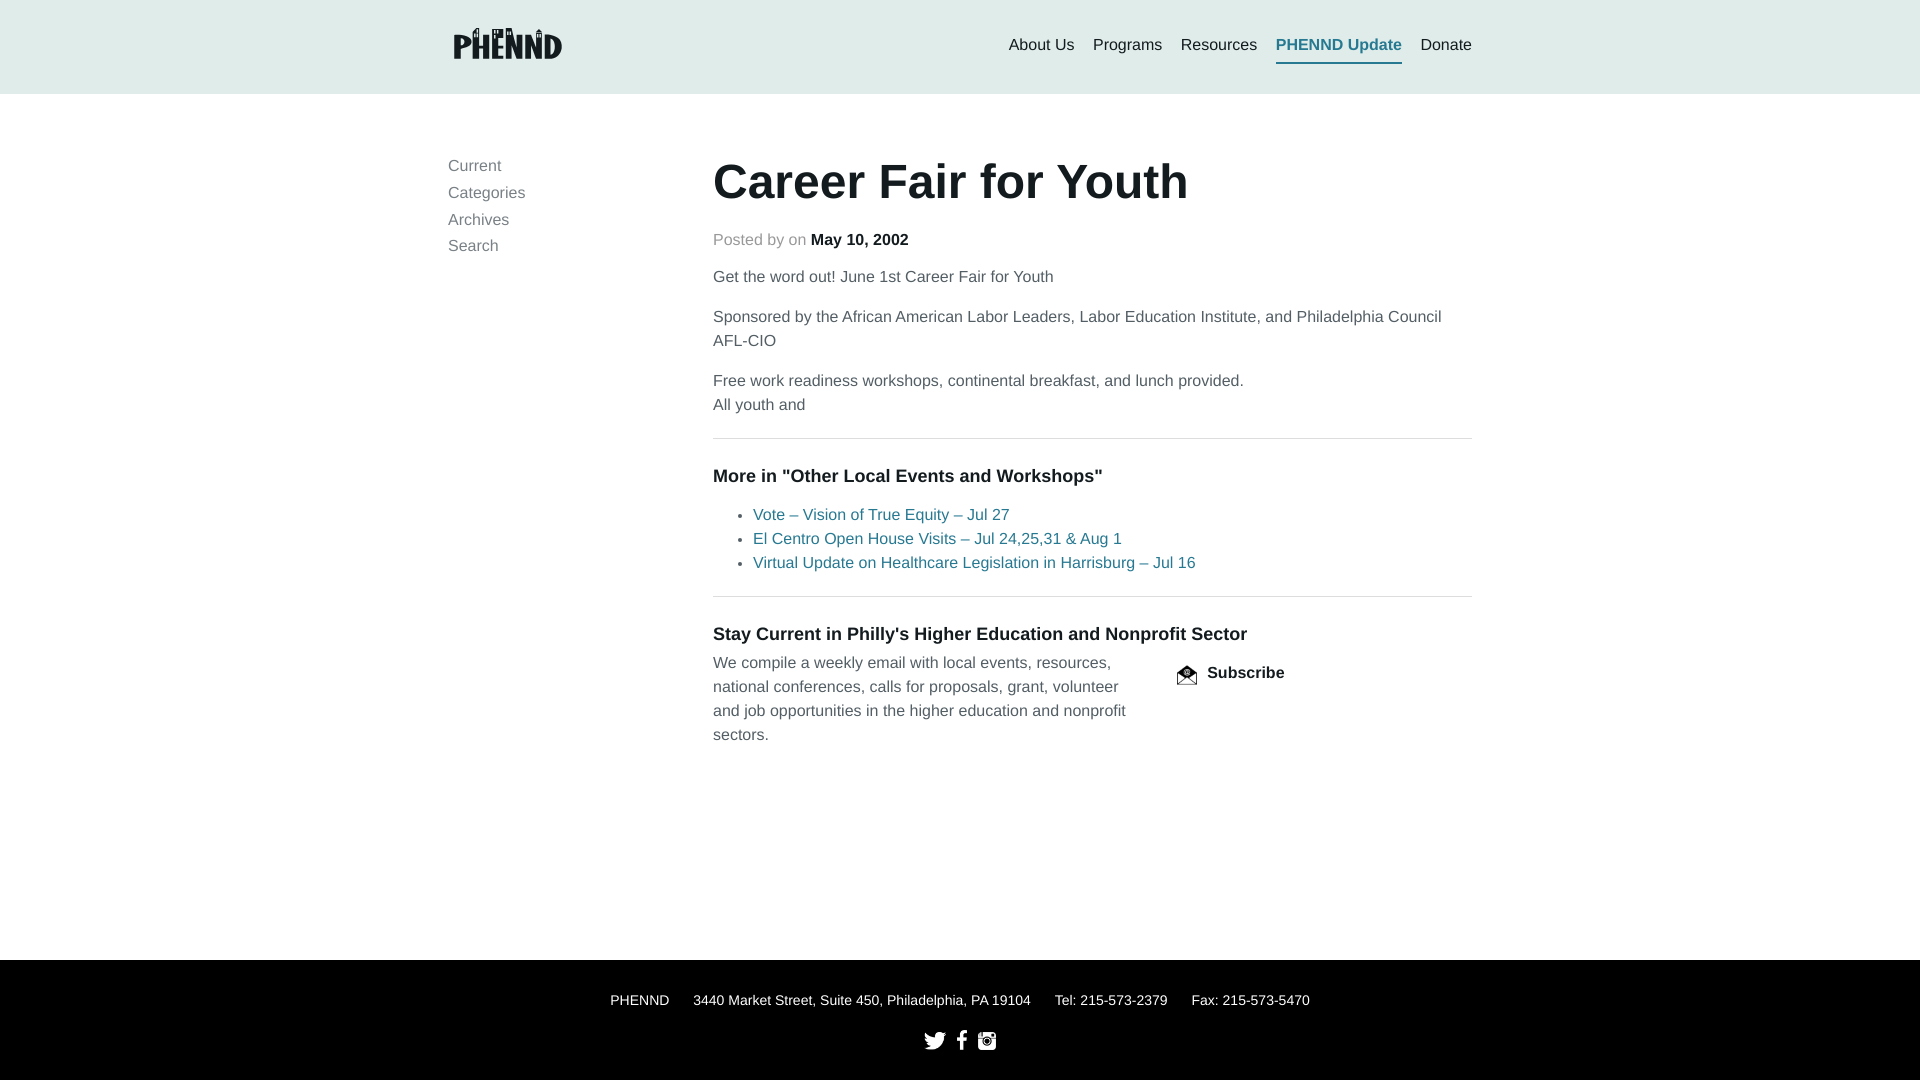  I want to click on Current, so click(474, 166).